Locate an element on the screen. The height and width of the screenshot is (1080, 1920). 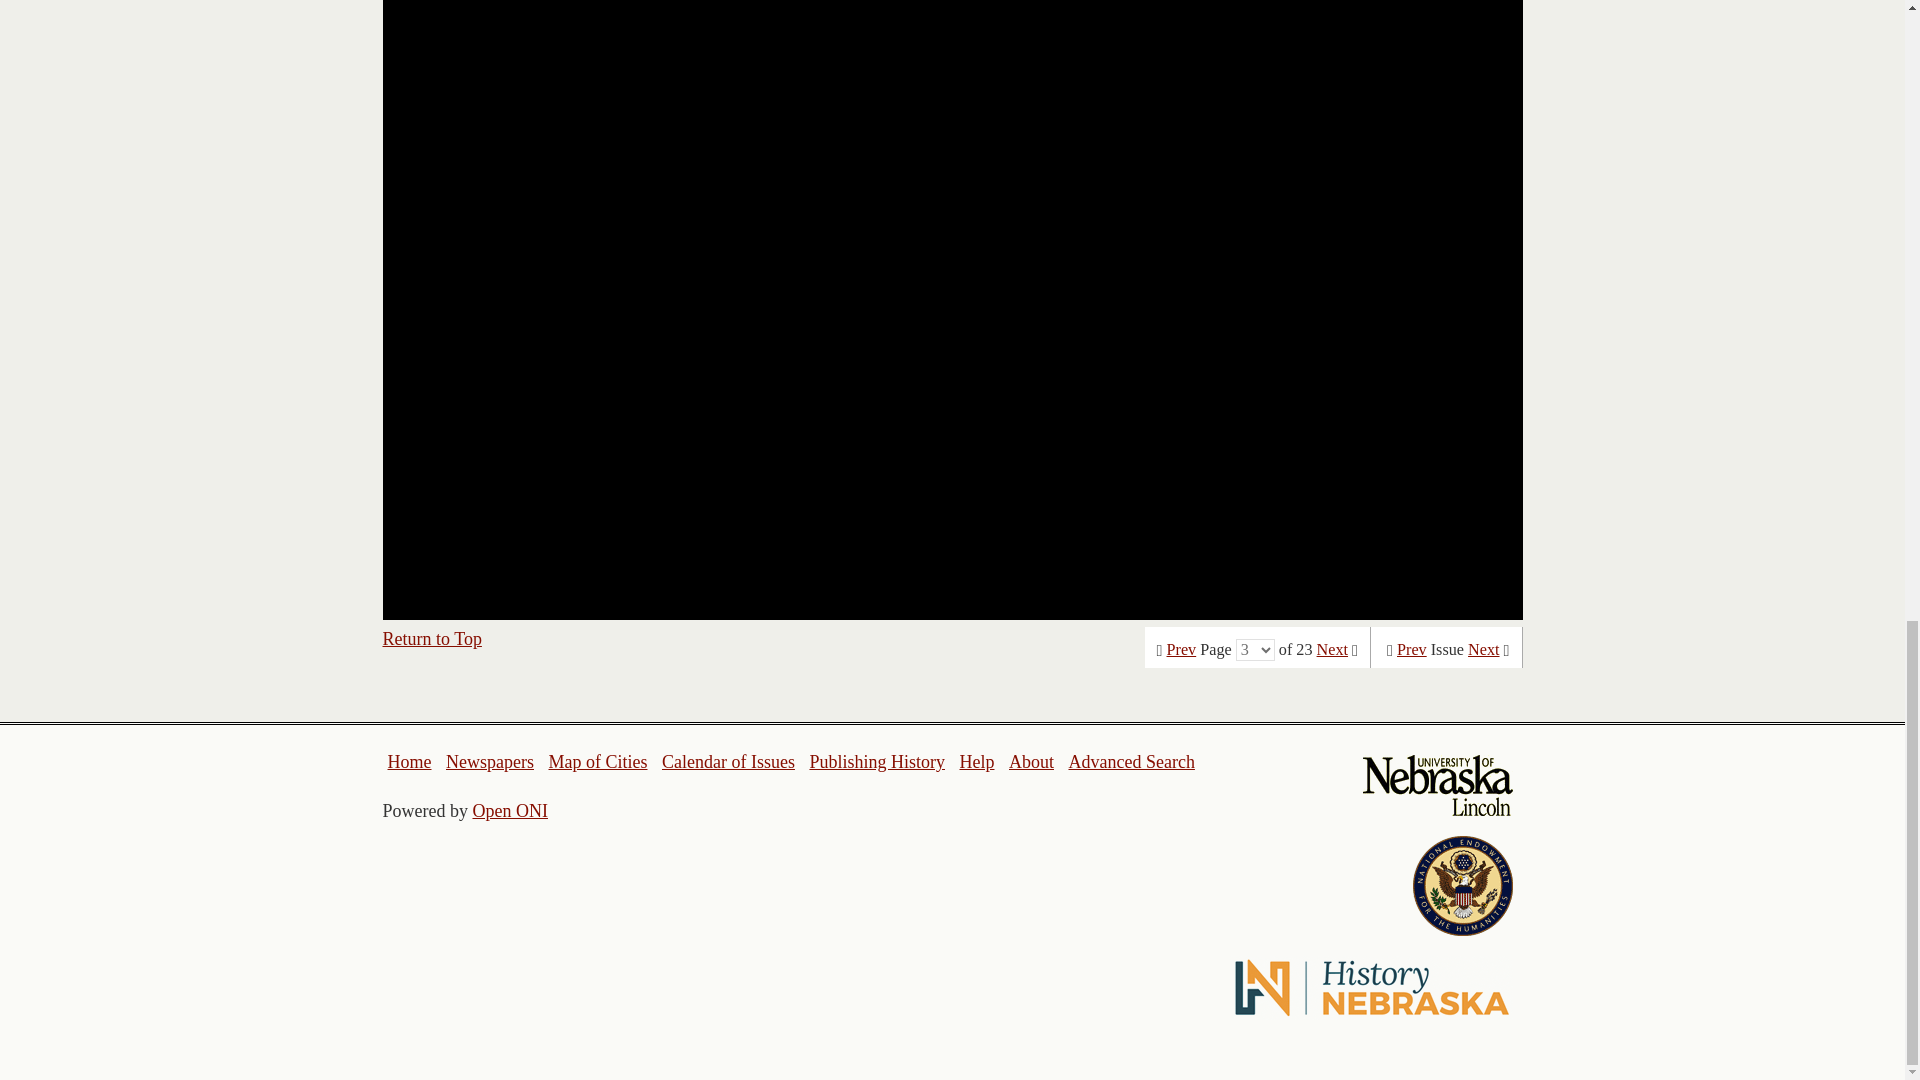
Advanced Search is located at coordinates (1130, 762).